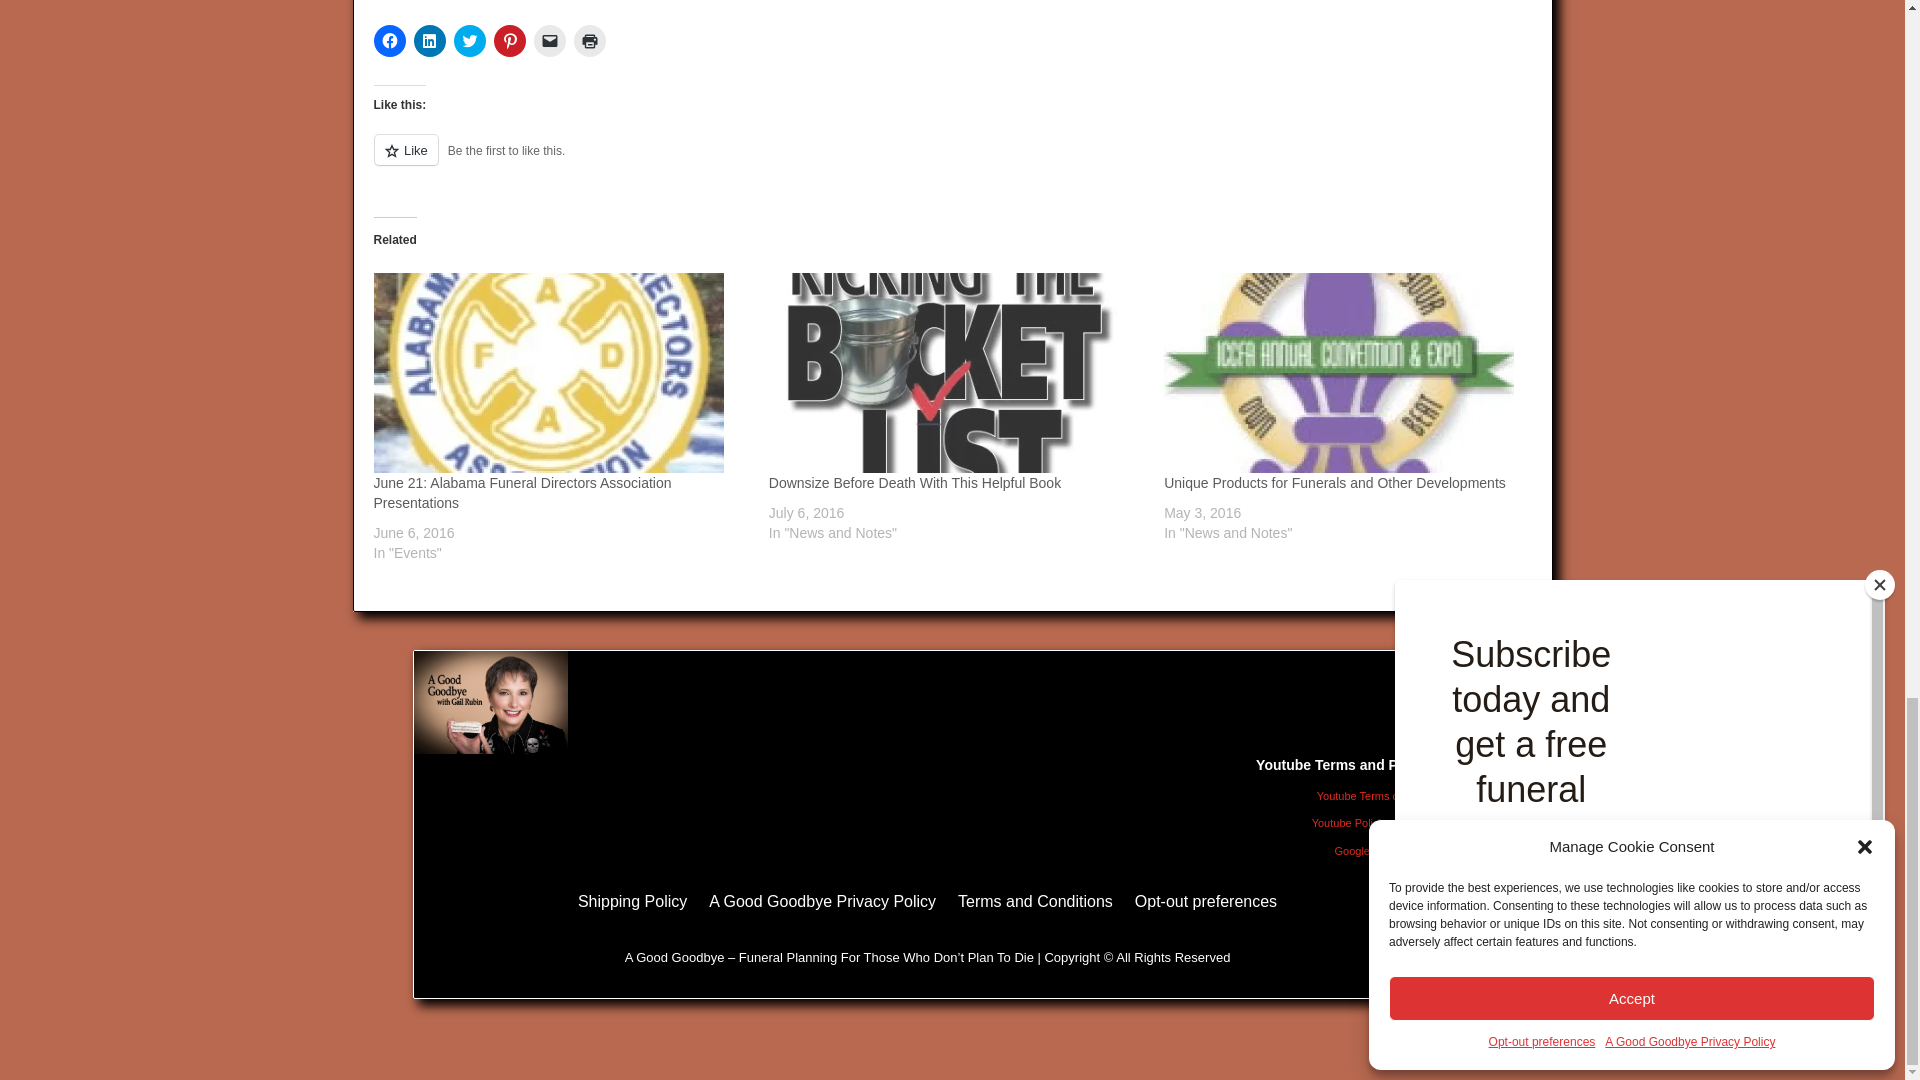 The height and width of the screenshot is (1080, 1920). I want to click on Click to share on Twitter, so click(469, 40).